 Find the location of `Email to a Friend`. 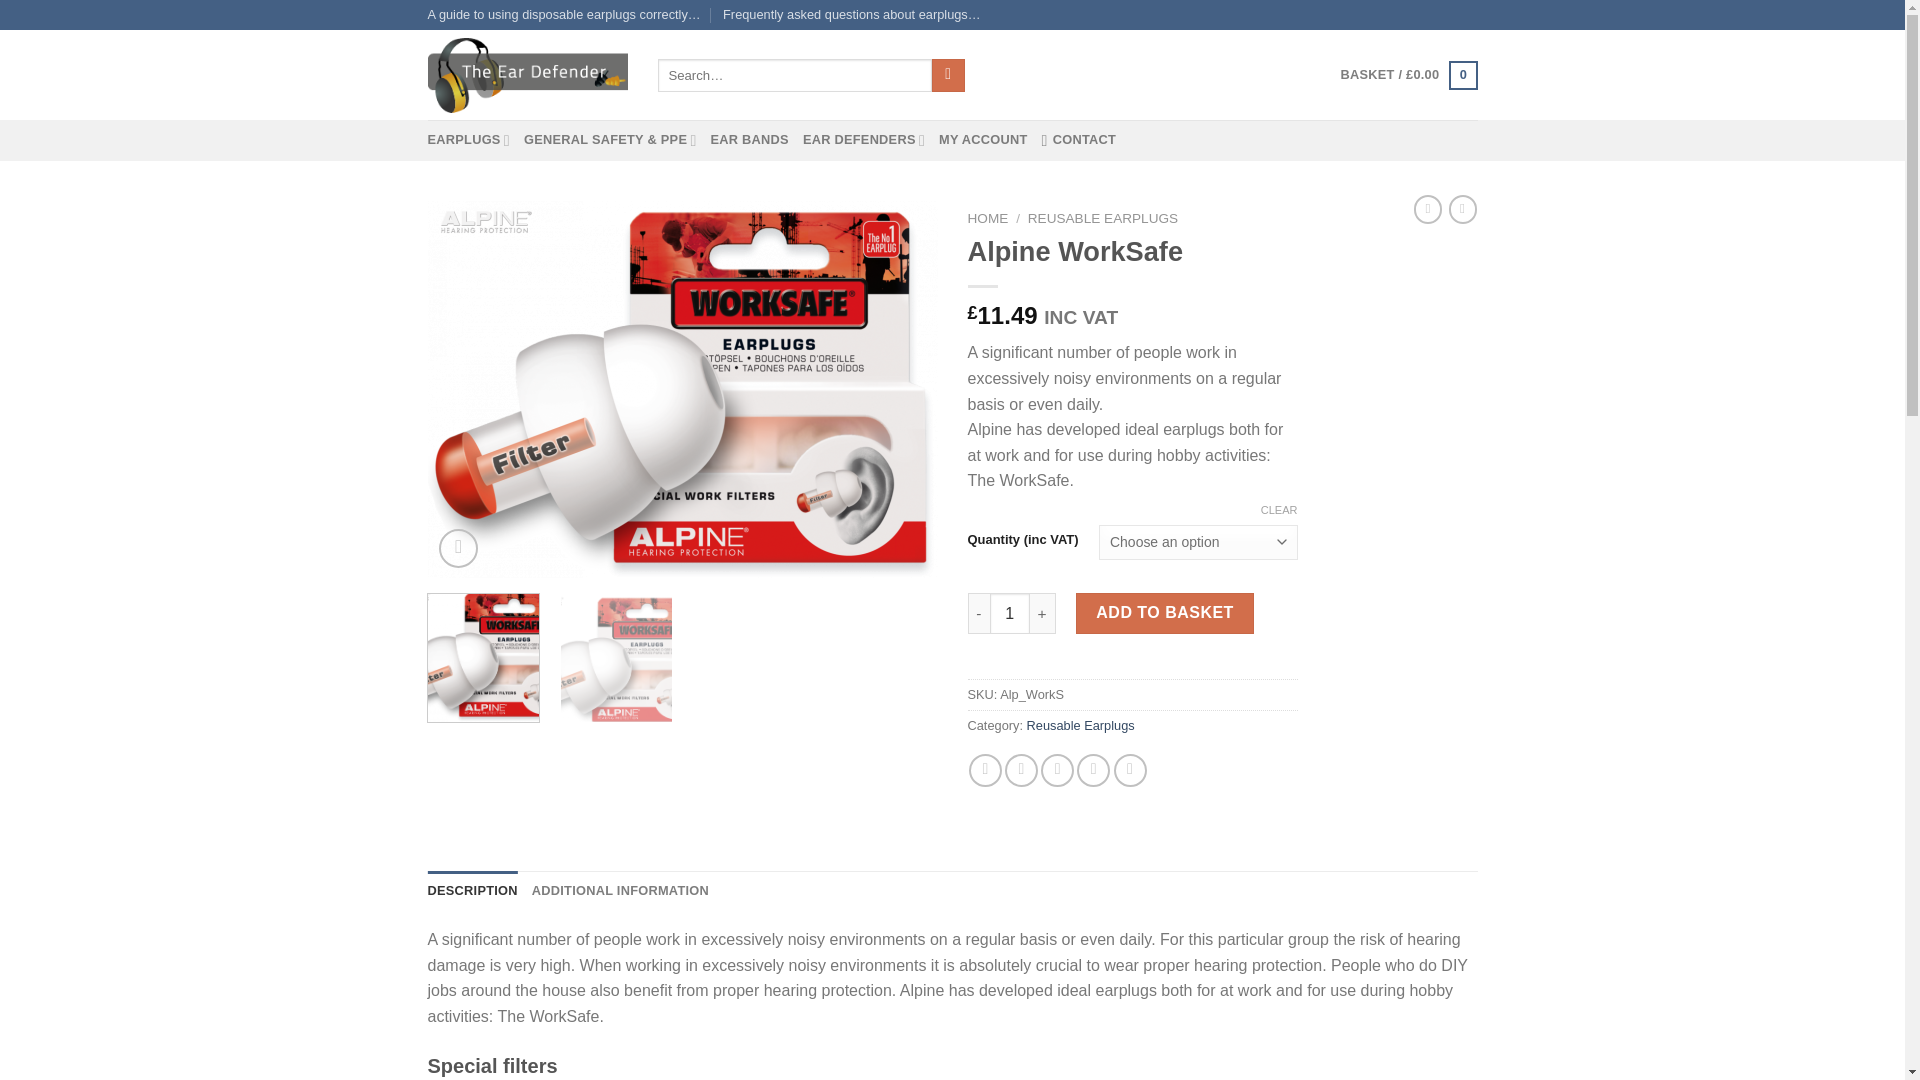

Email to a Friend is located at coordinates (1056, 770).